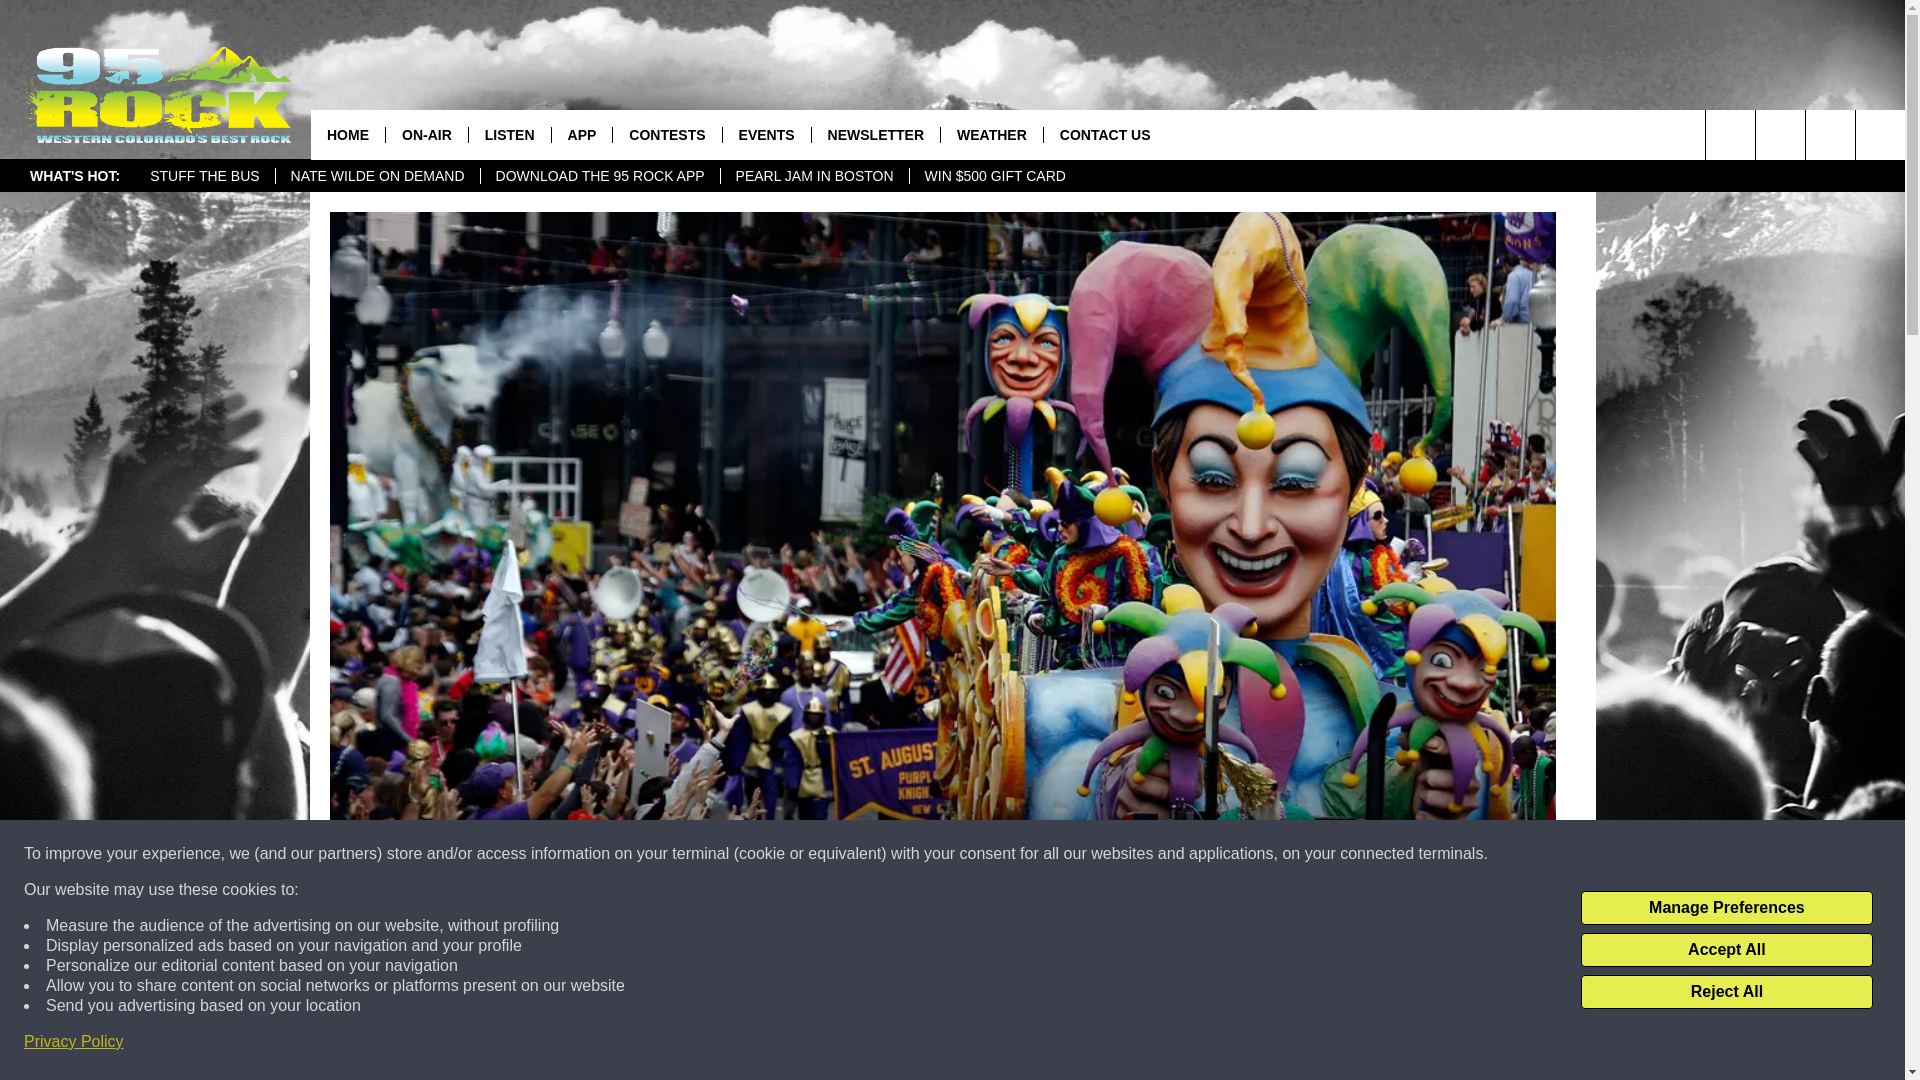 This screenshot has width=1920, height=1080. I want to click on Privacy Policy, so click(74, 1042).